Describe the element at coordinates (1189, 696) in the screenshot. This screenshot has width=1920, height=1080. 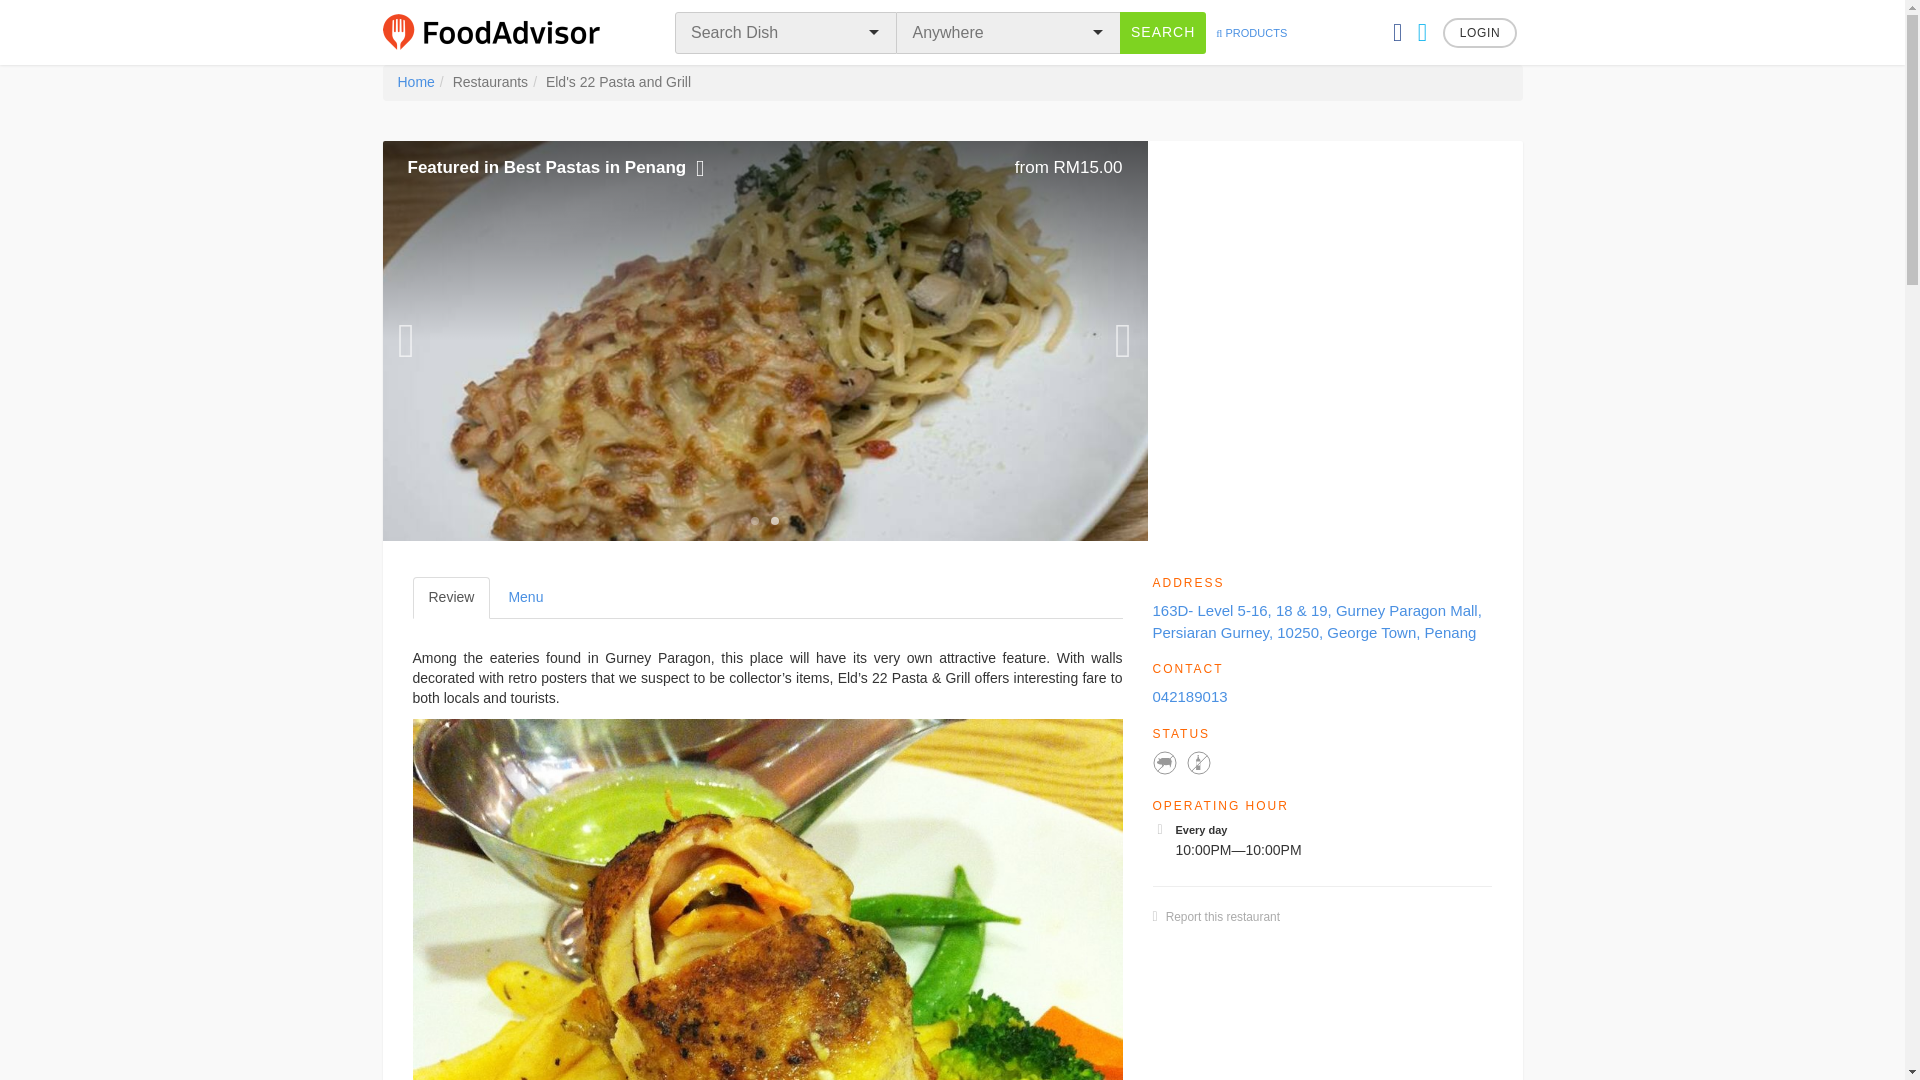
I see `042189013` at that location.